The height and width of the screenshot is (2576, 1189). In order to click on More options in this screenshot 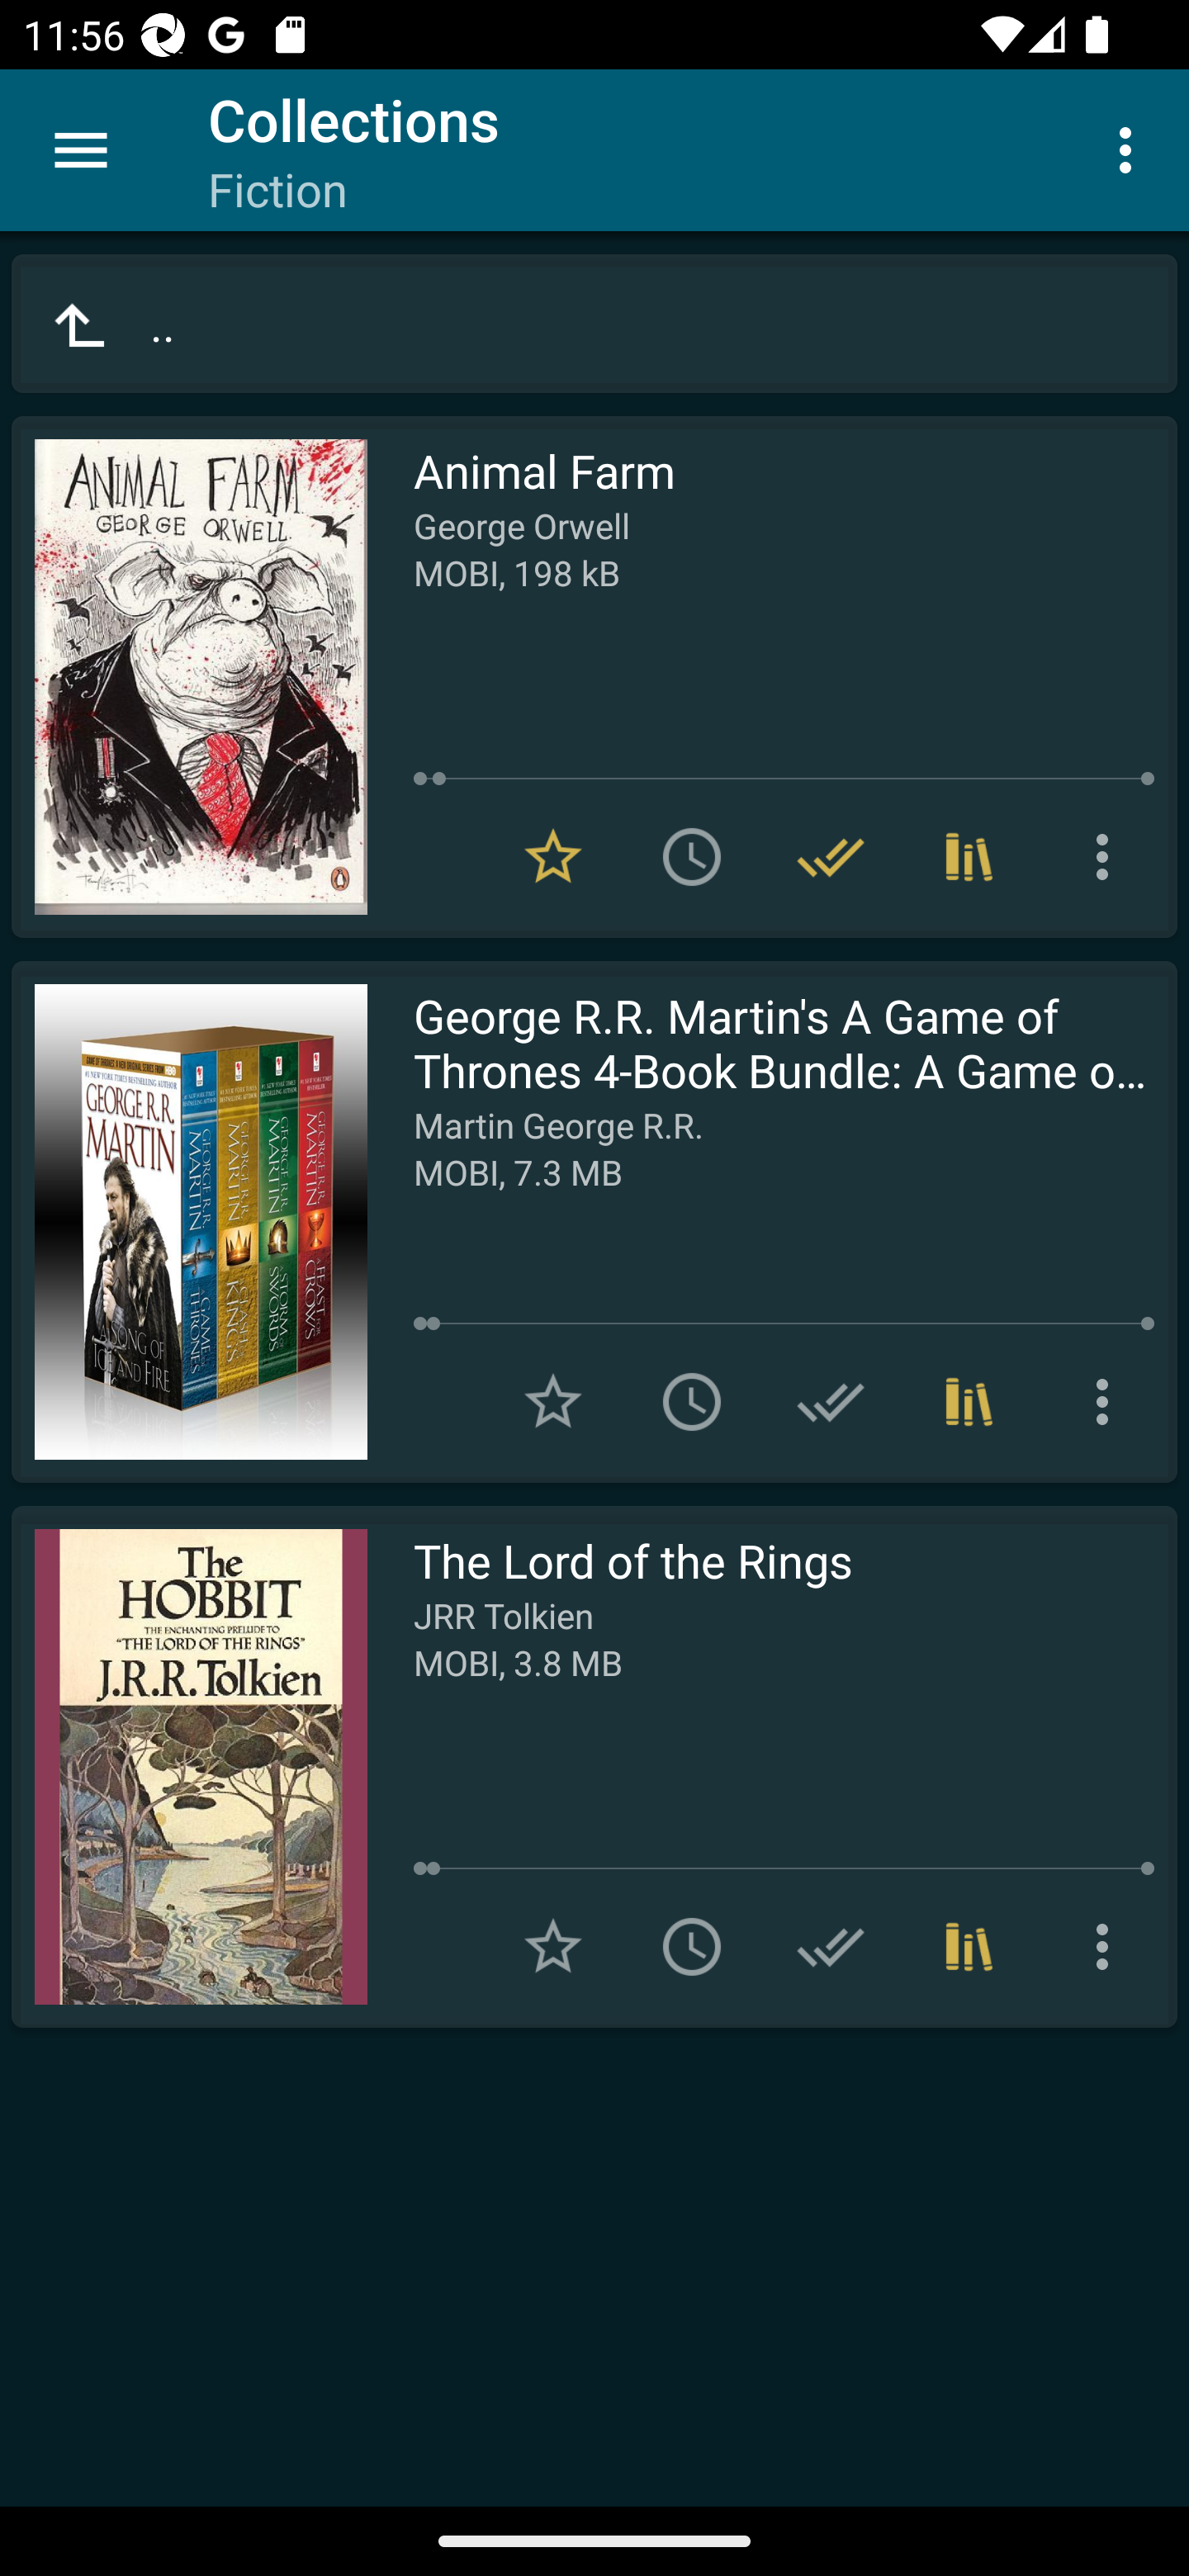, I will do `click(1108, 1947)`.